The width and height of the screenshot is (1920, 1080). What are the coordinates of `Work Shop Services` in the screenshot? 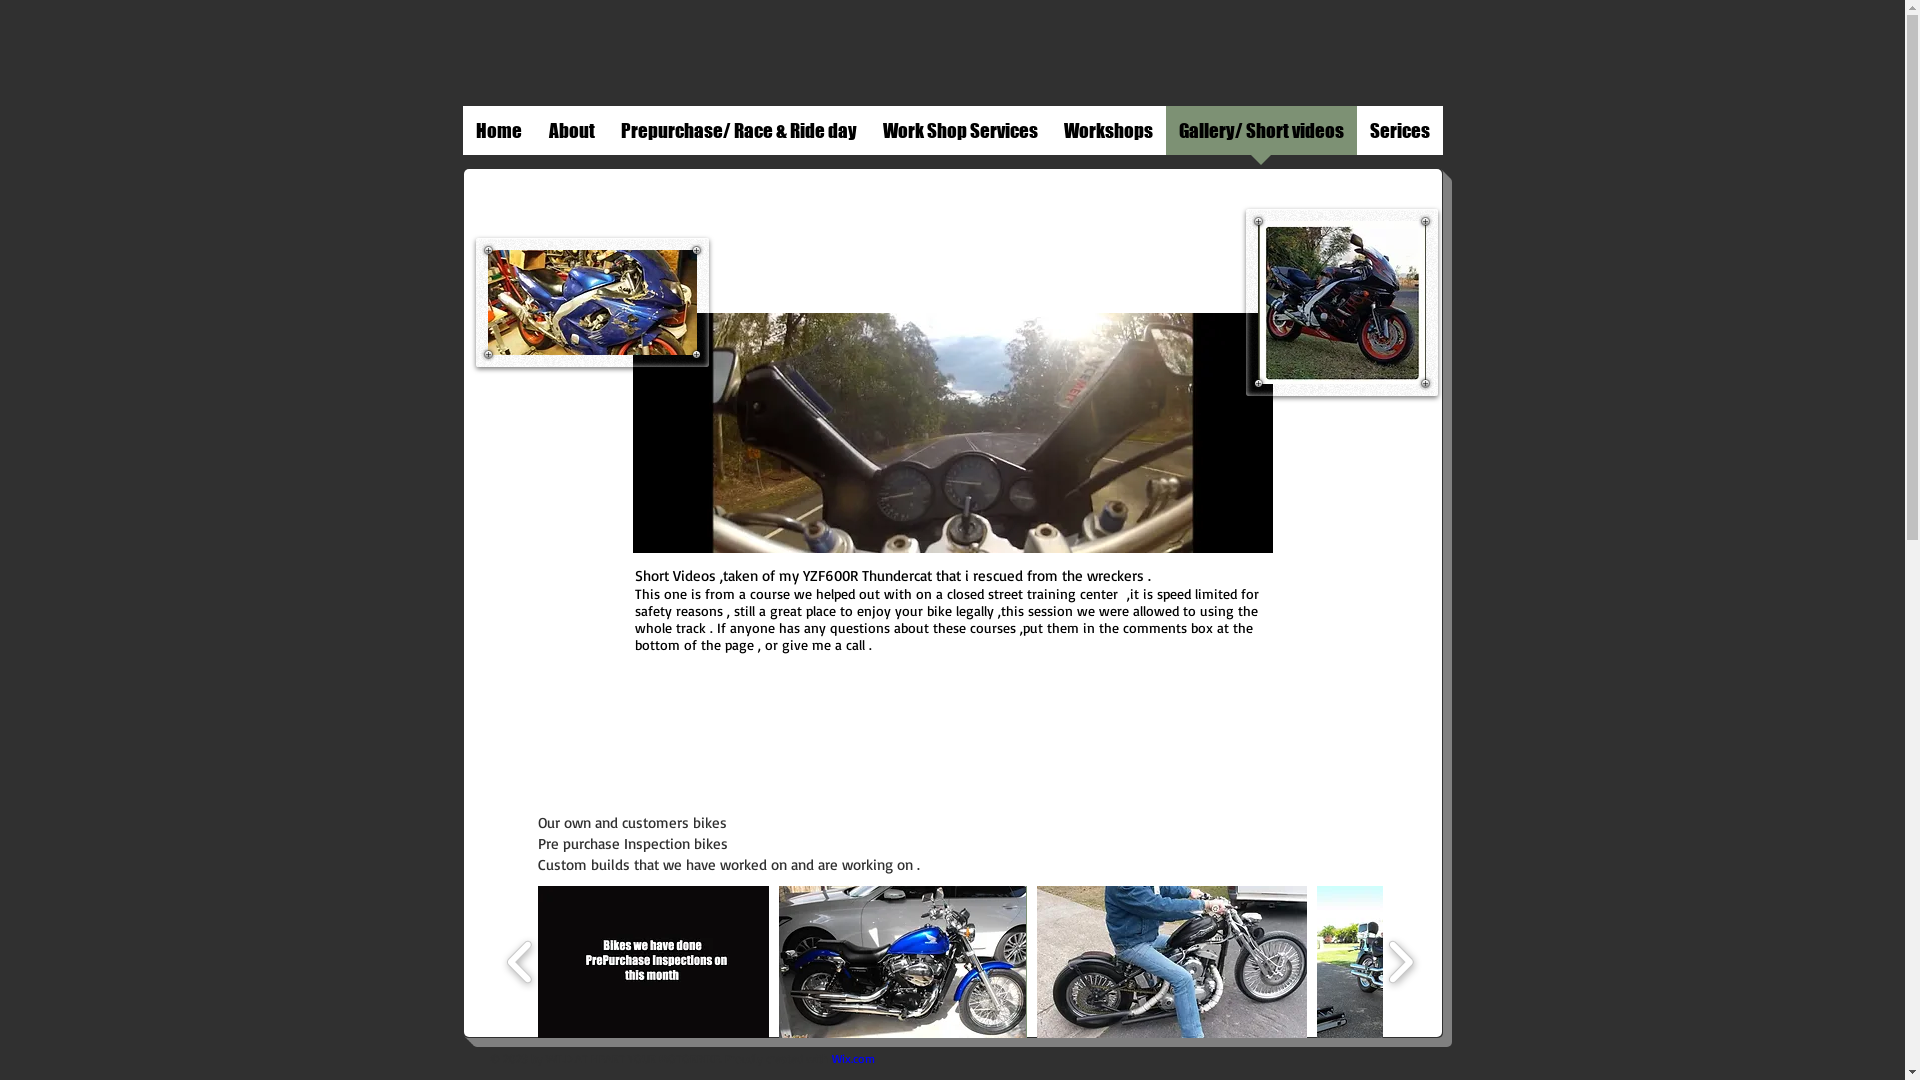 It's located at (960, 137).